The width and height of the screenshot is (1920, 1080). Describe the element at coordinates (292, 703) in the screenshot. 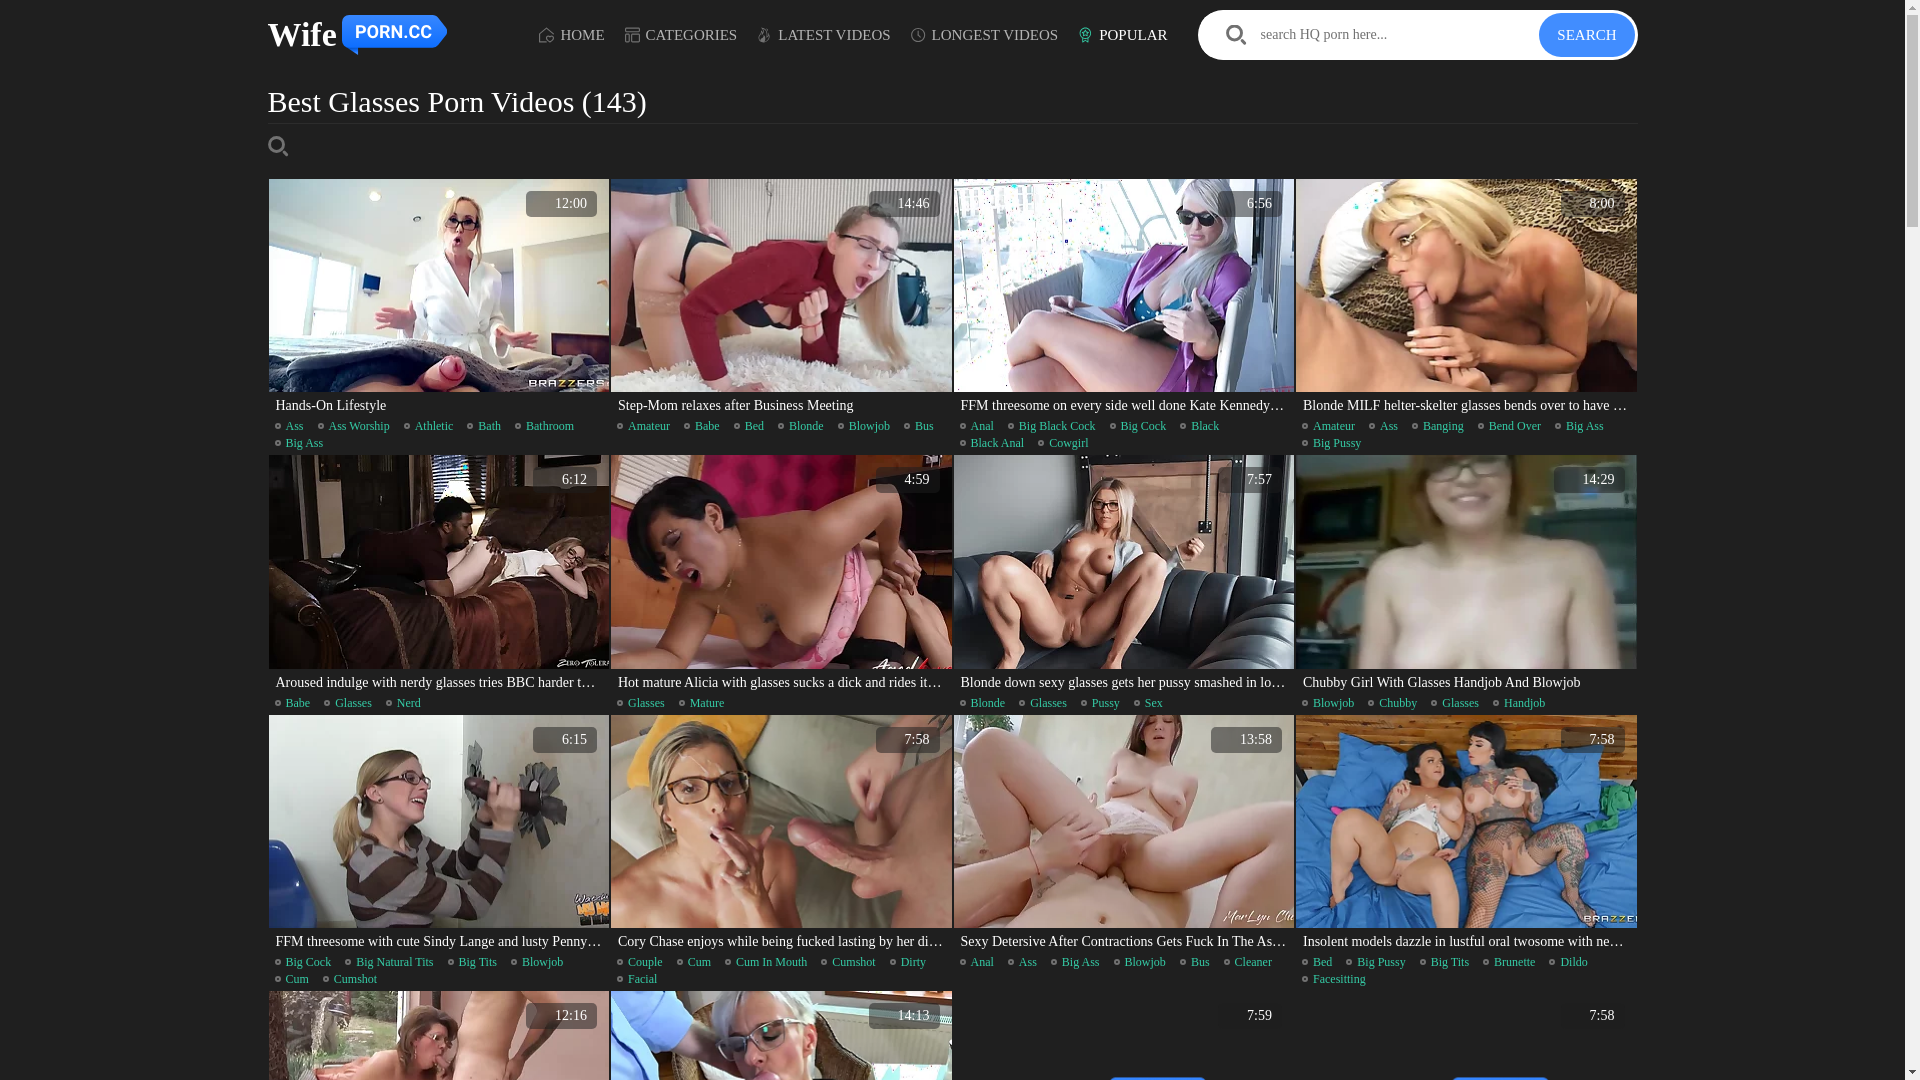

I see `Babe` at that location.